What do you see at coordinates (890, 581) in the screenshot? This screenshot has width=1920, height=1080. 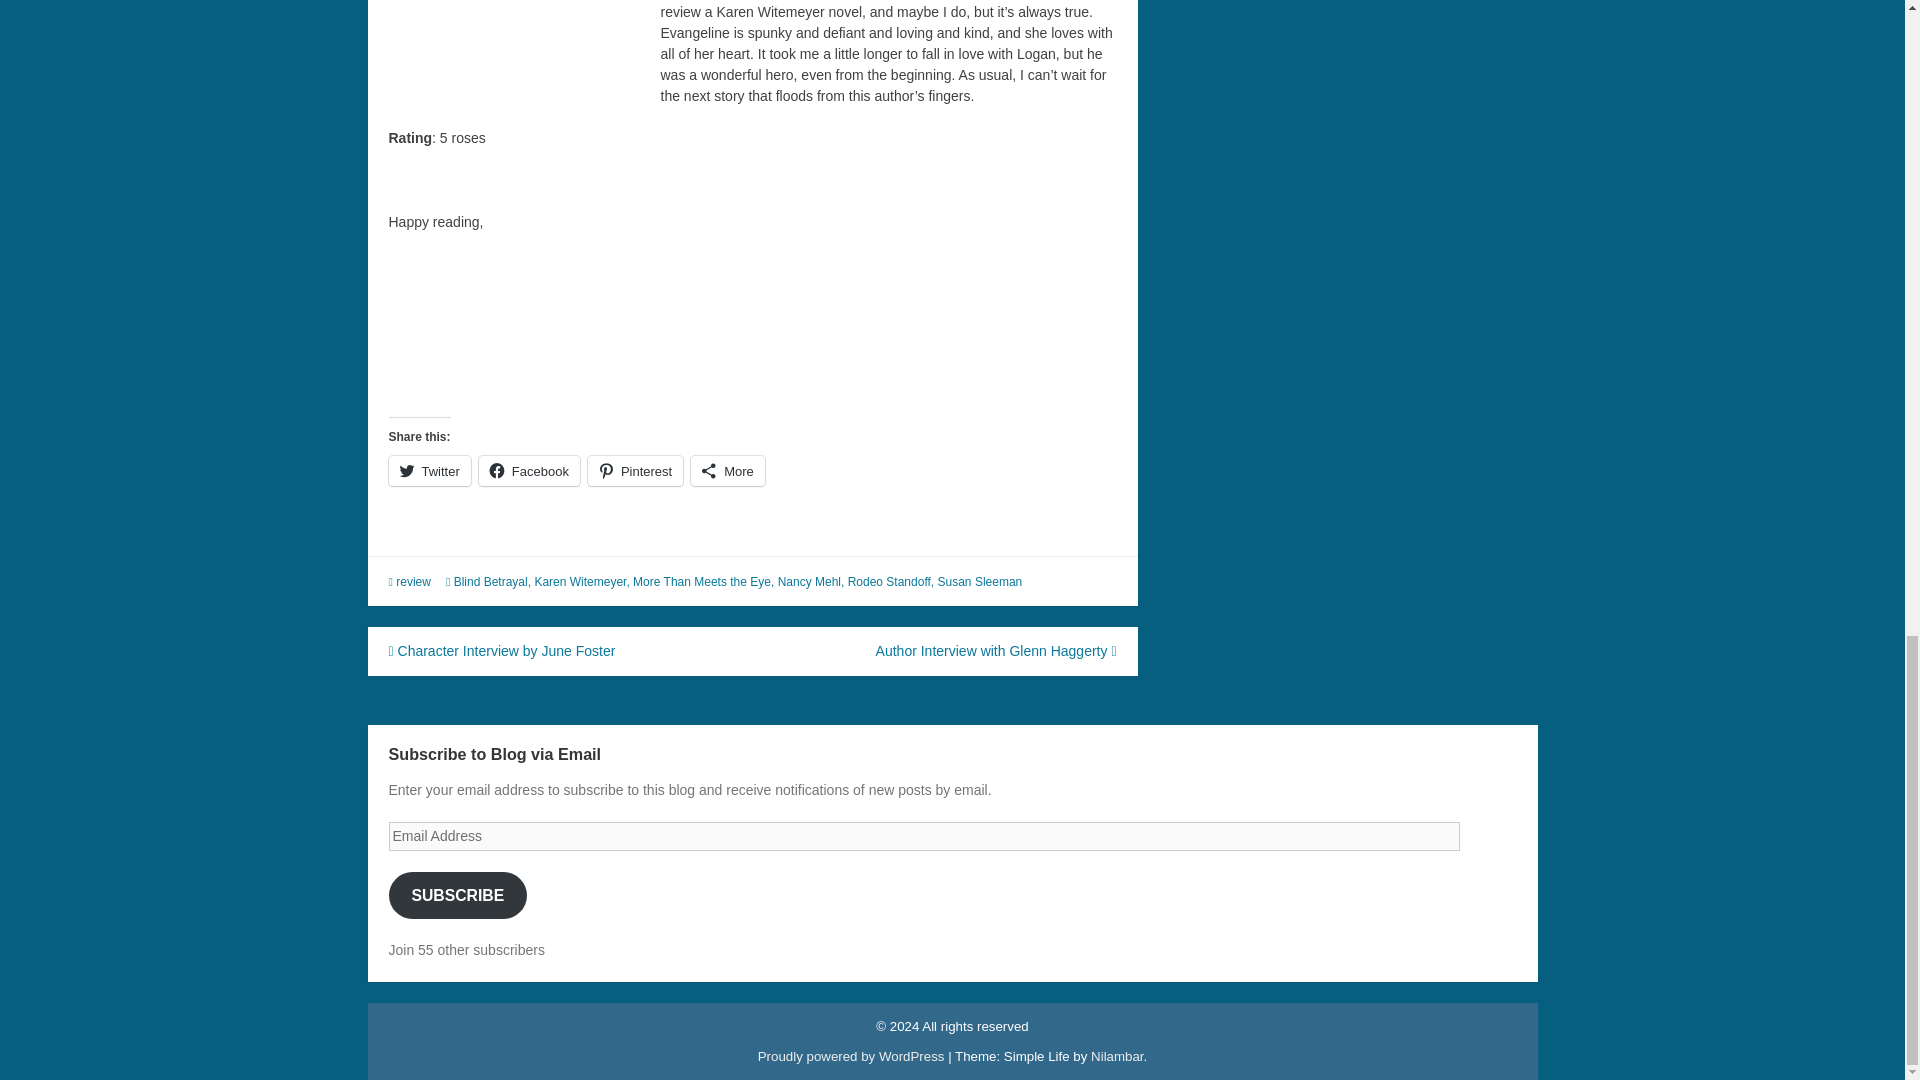 I see `Rodeo Standoff` at bounding box center [890, 581].